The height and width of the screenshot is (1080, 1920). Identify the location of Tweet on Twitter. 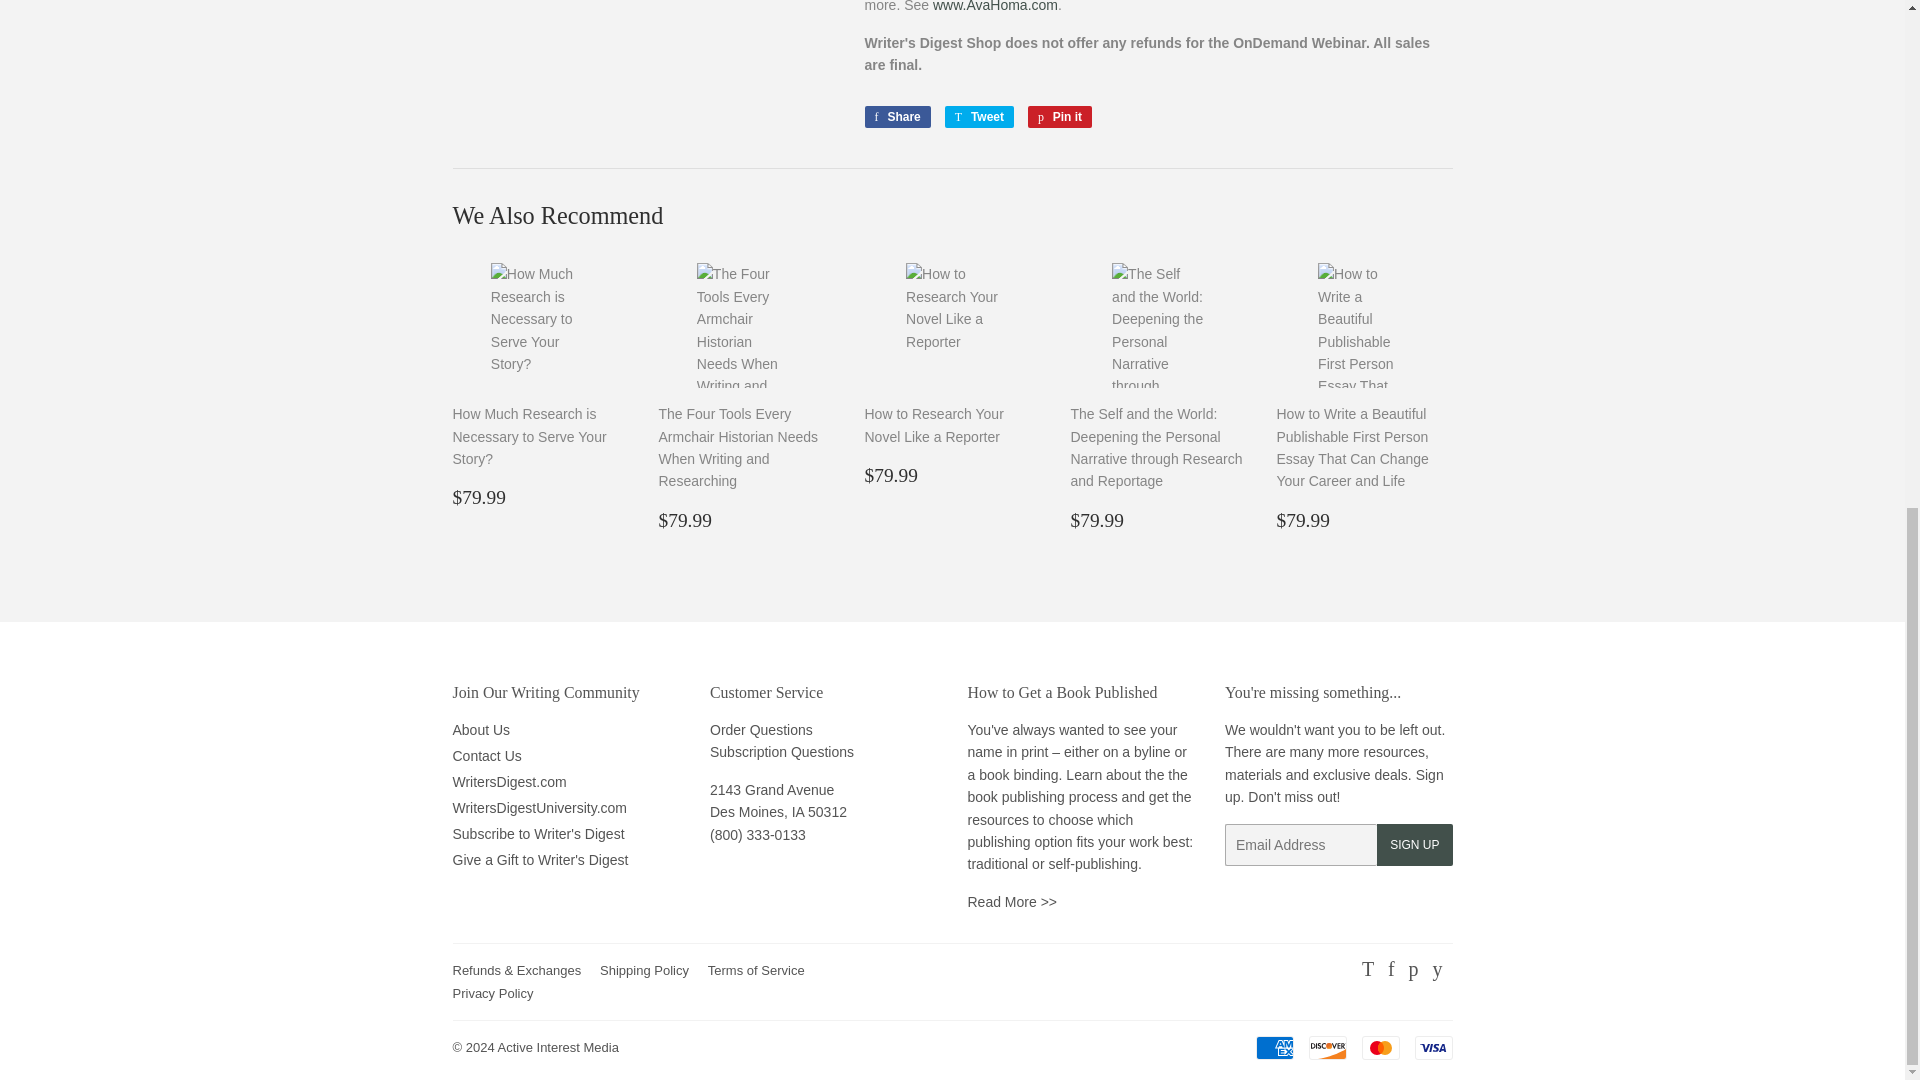
(978, 116).